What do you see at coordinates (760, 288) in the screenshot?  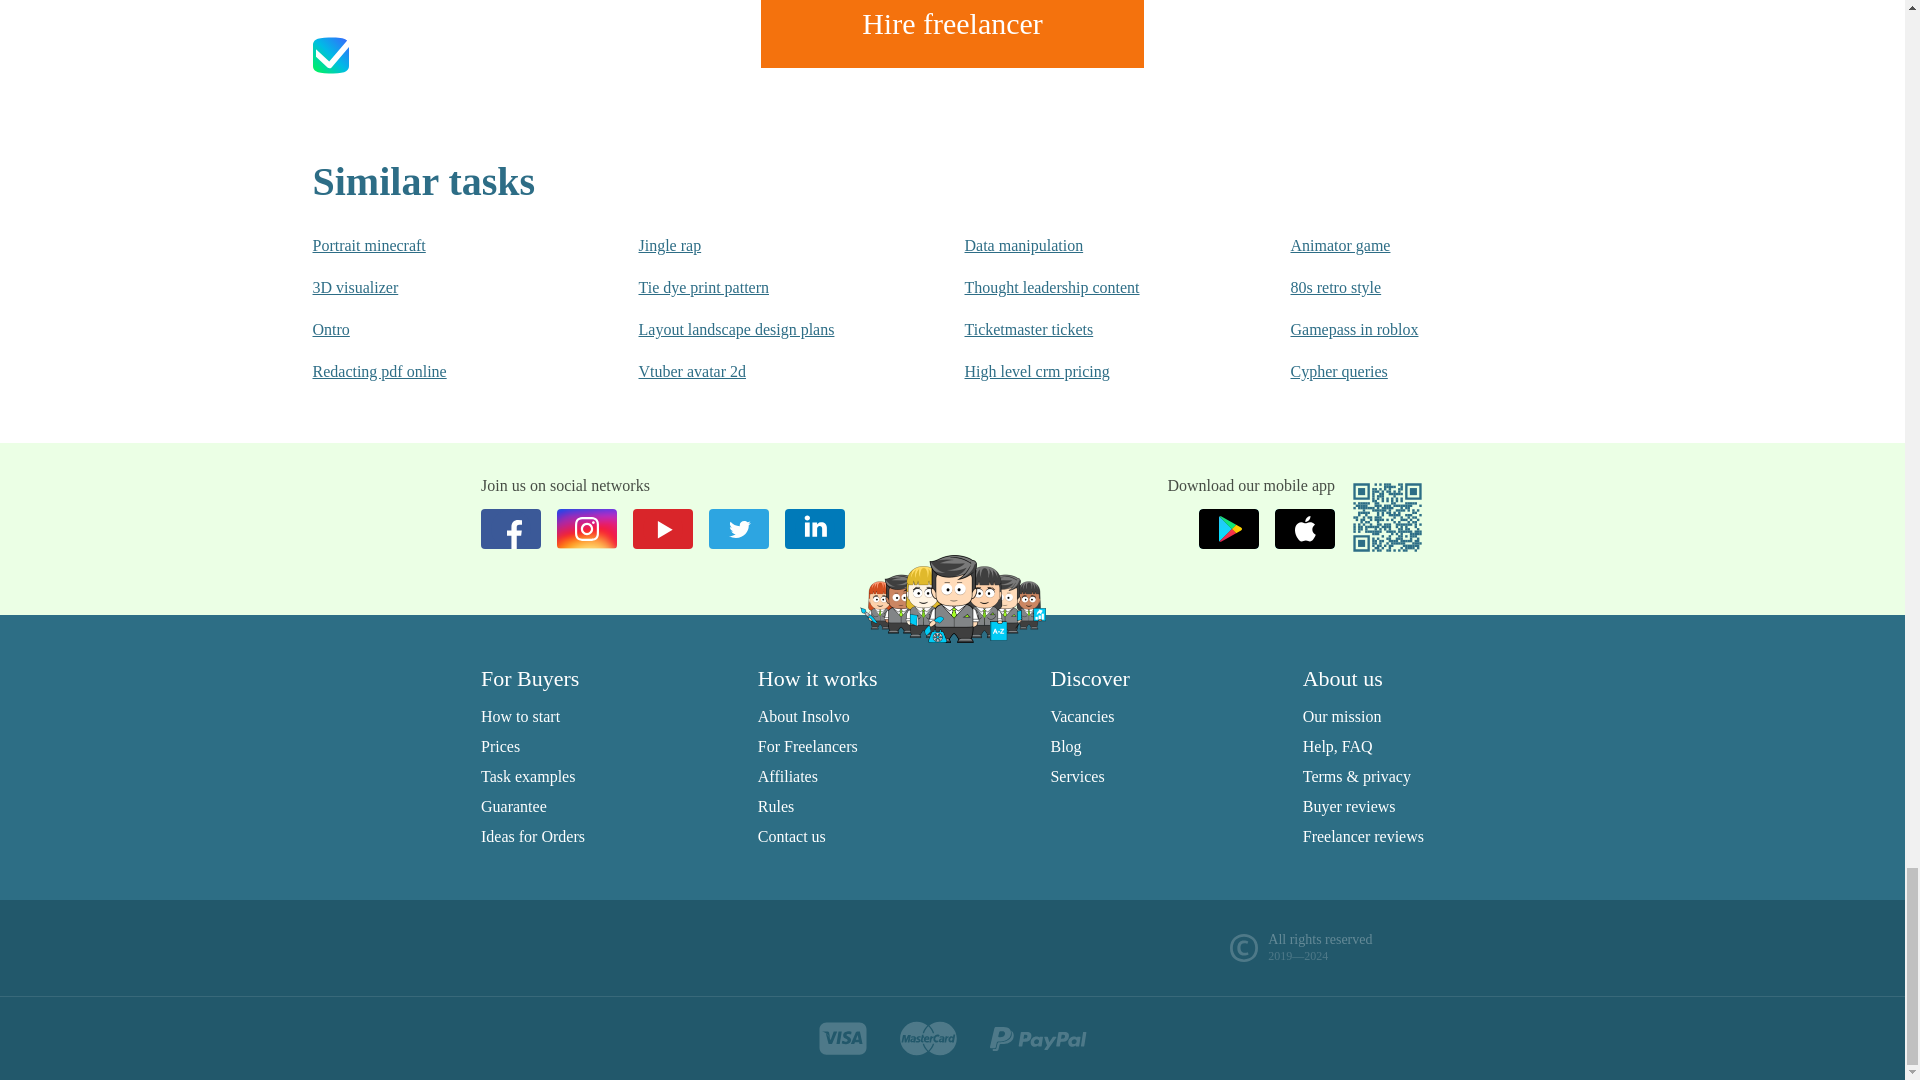 I see `Tie dye print pattern` at bounding box center [760, 288].